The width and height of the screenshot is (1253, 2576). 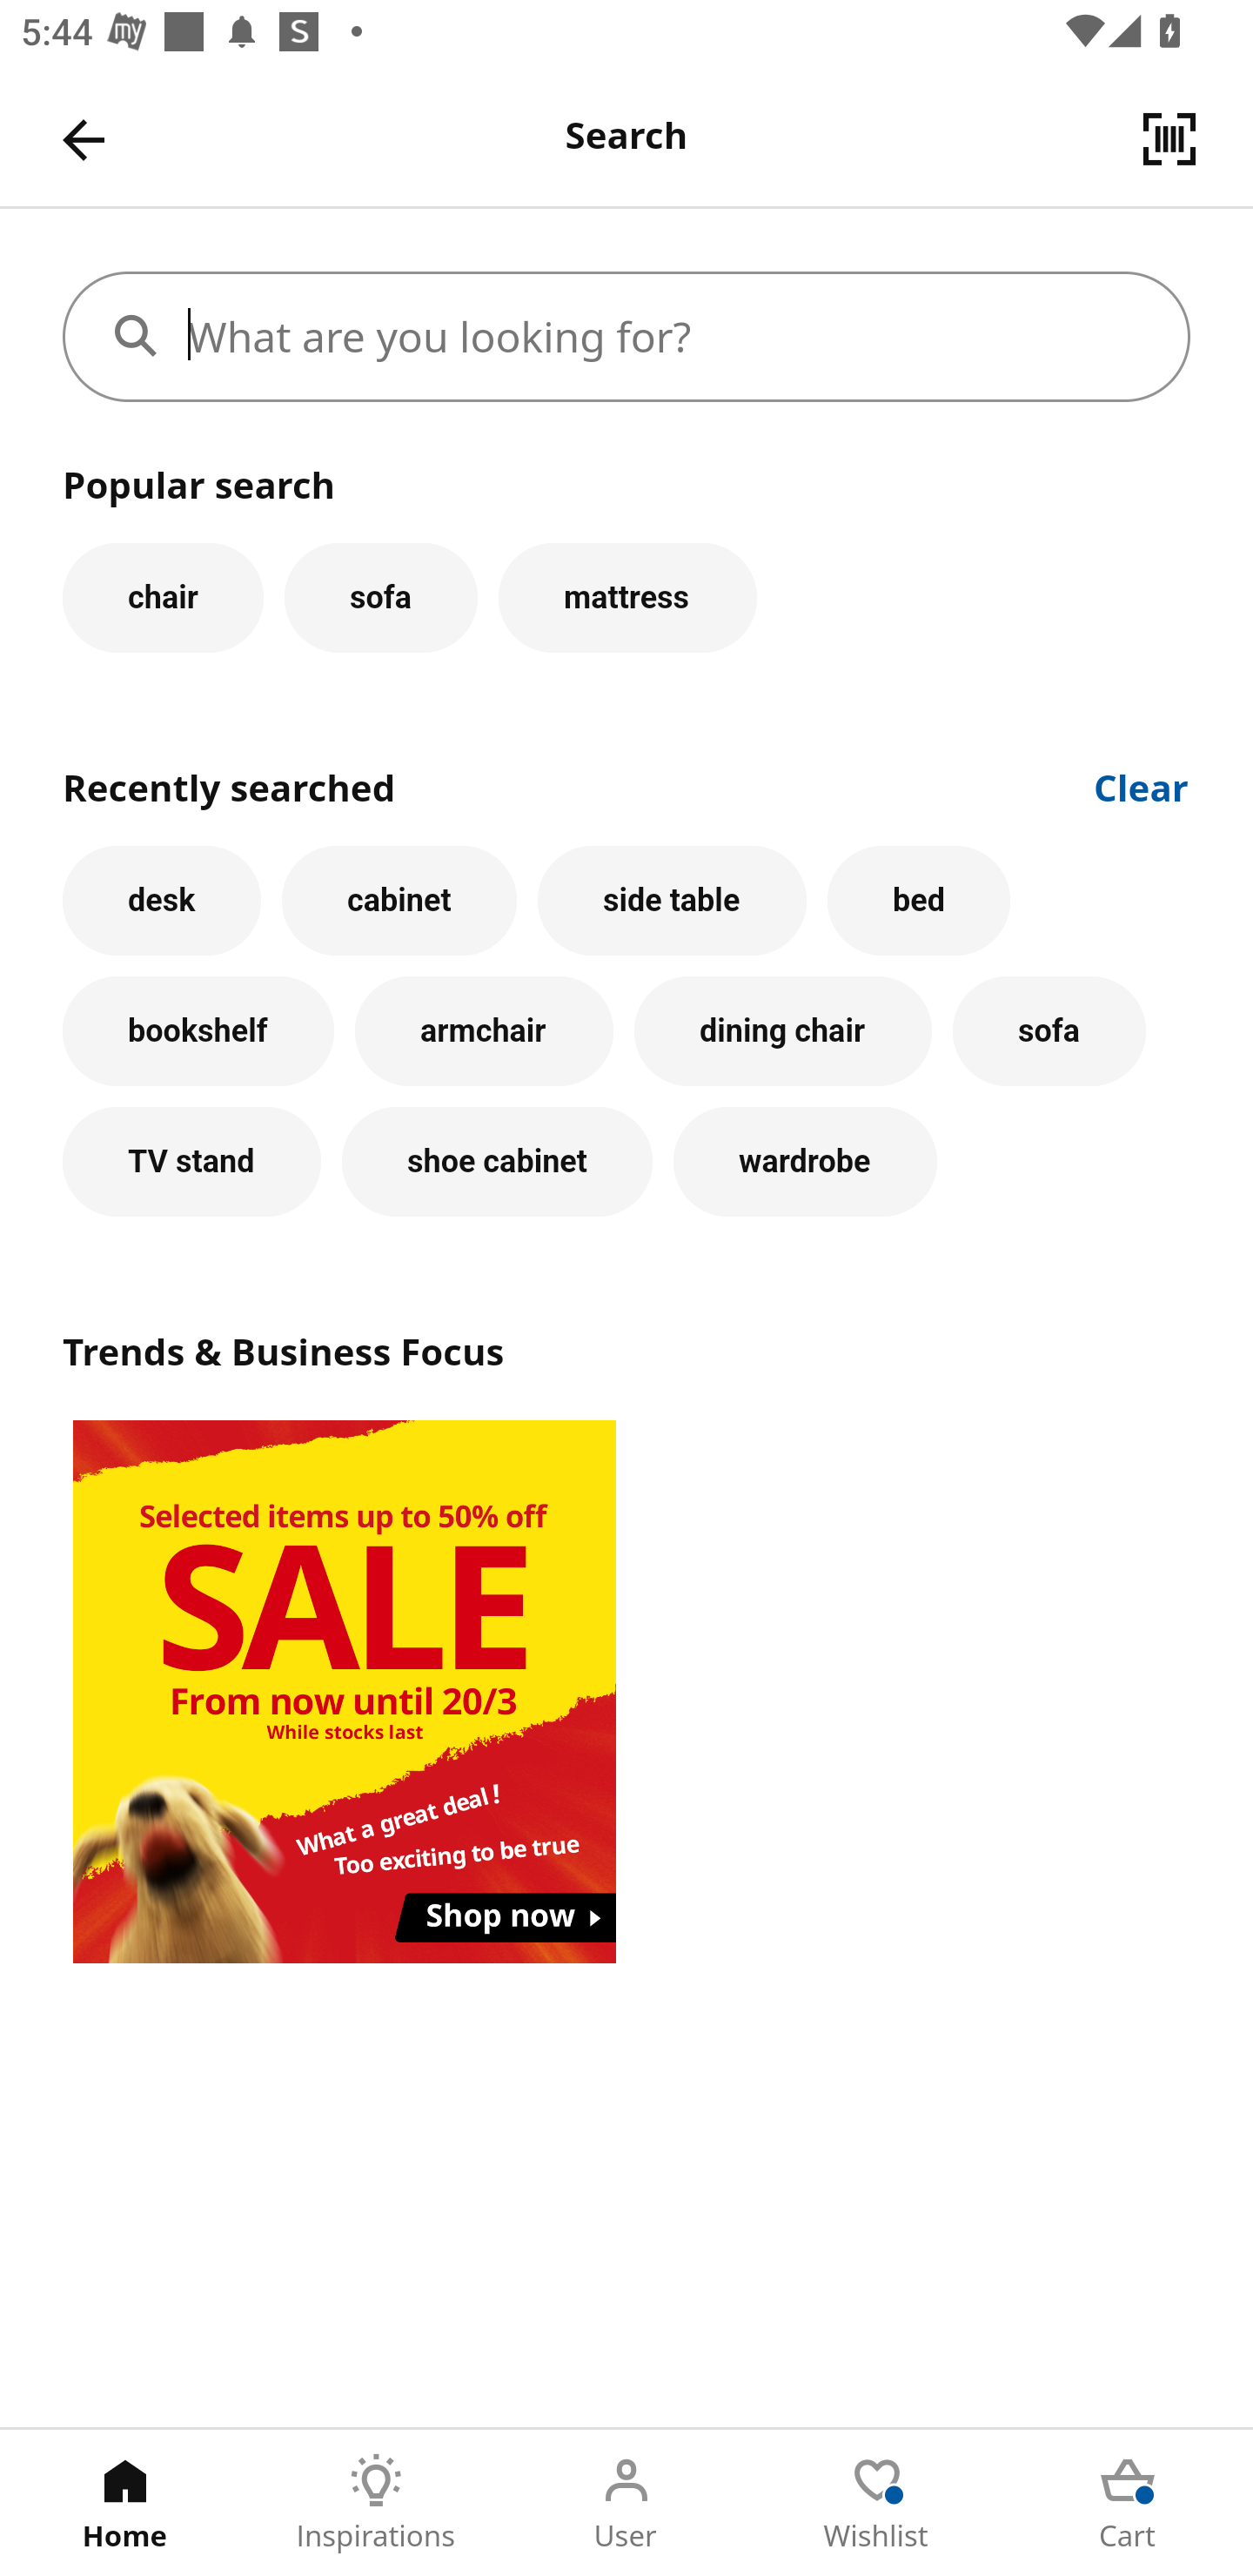 I want to click on chair, so click(x=163, y=597).